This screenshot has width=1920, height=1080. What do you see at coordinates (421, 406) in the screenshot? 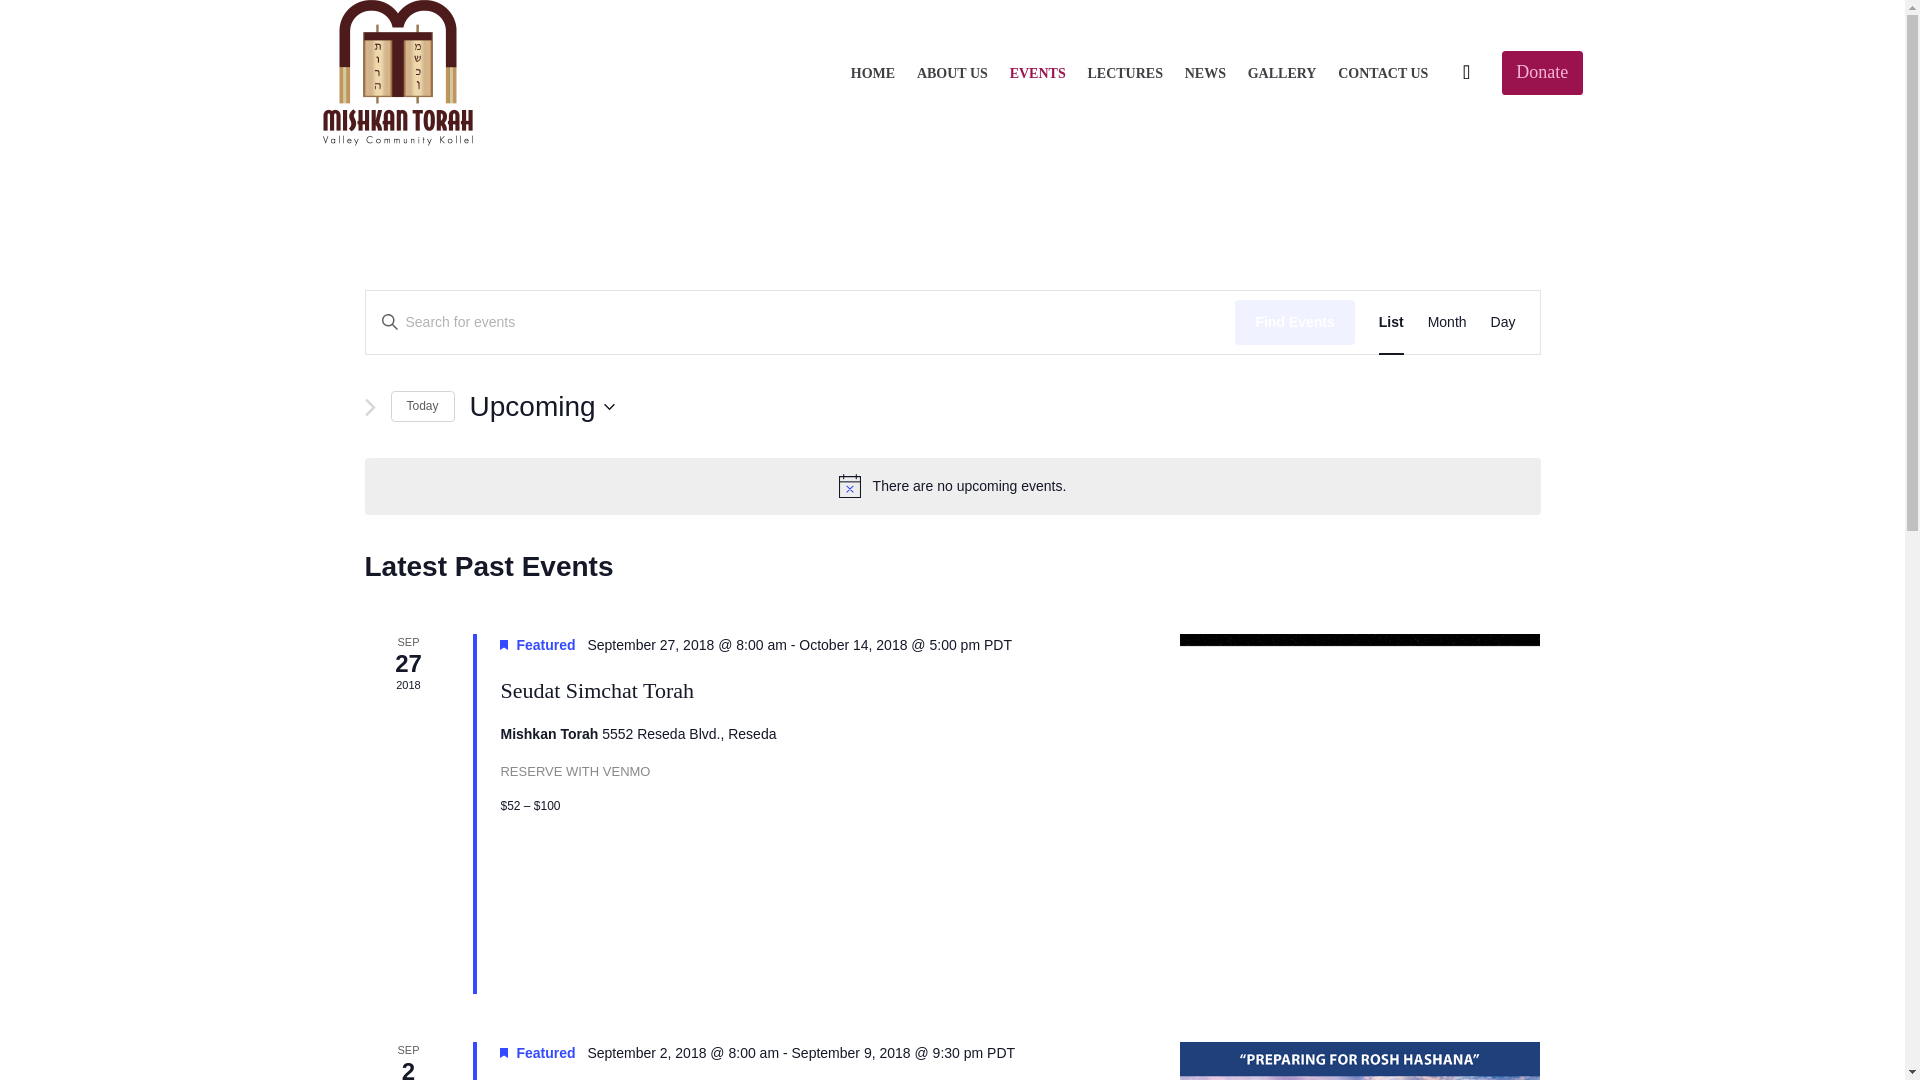
I see `Click to select today's date` at bounding box center [421, 406].